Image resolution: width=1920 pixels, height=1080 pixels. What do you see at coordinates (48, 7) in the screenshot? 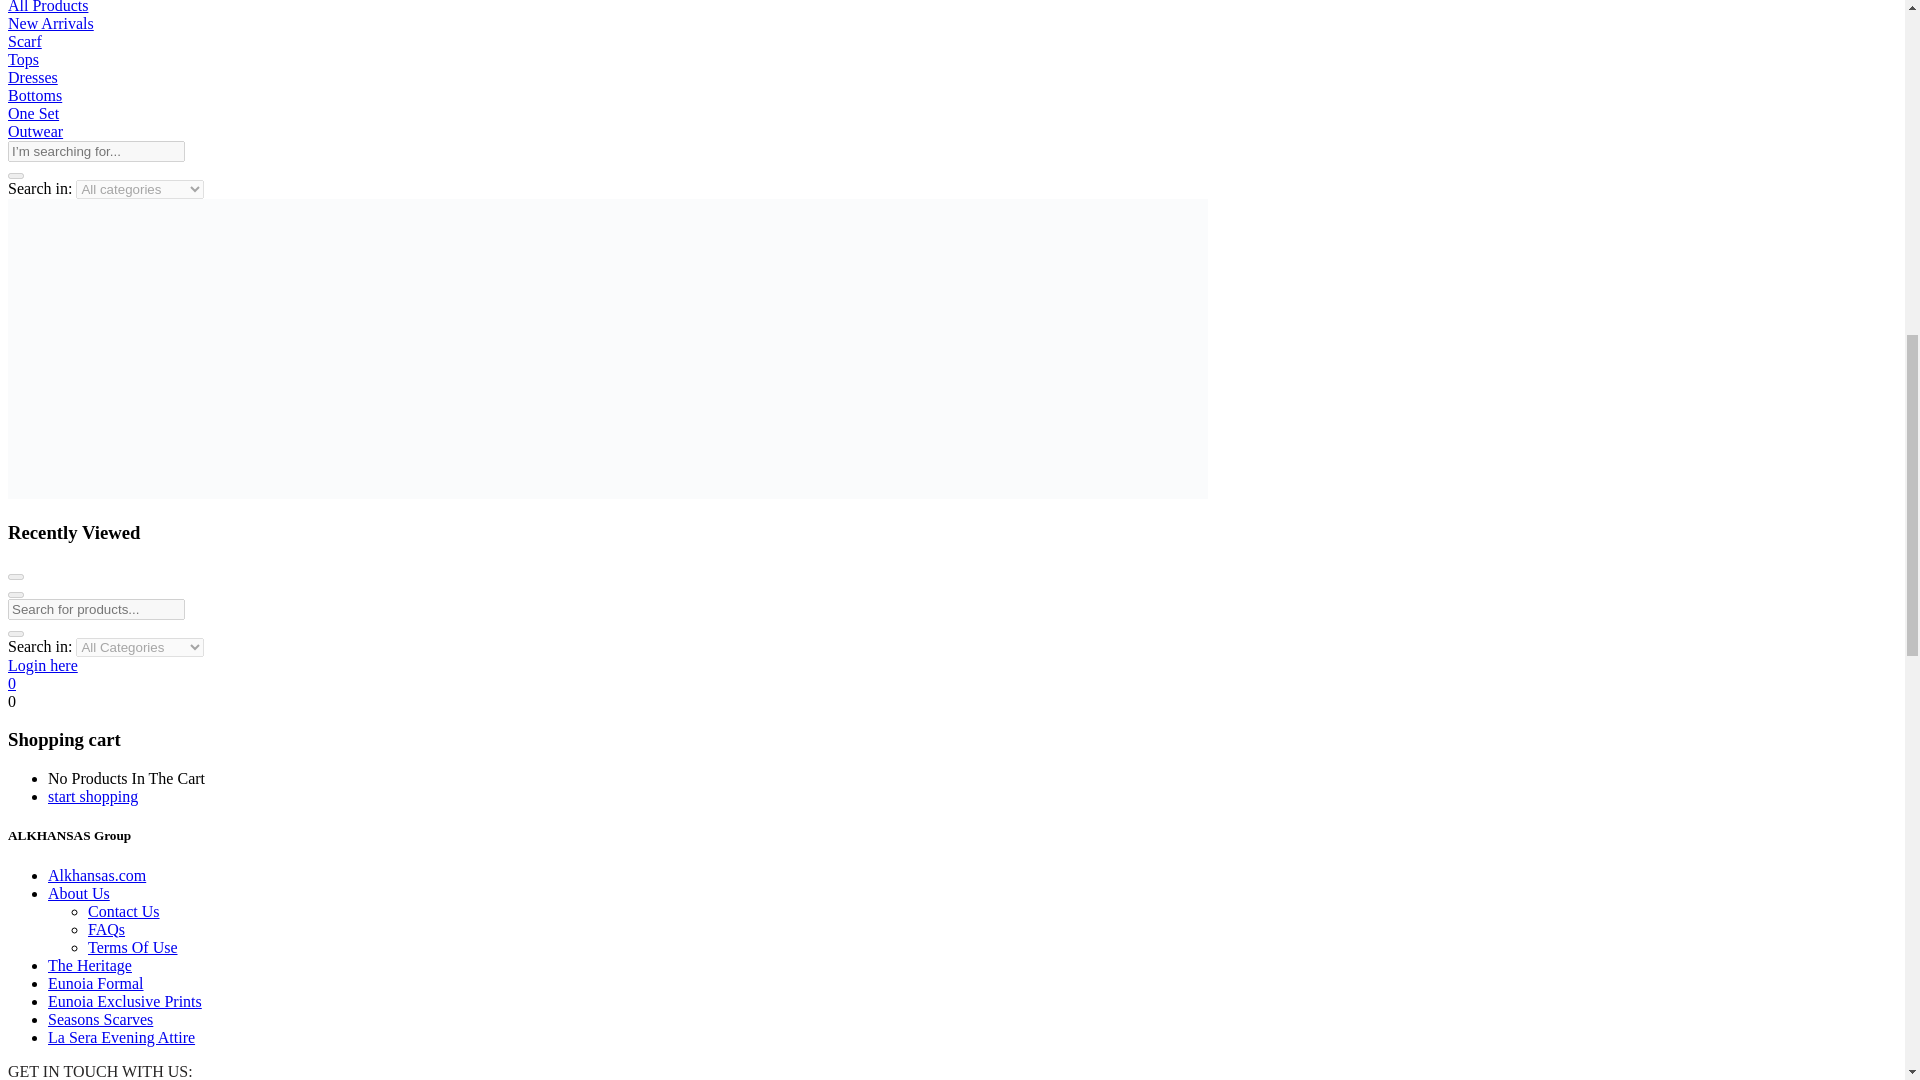
I see `All Products` at bounding box center [48, 7].